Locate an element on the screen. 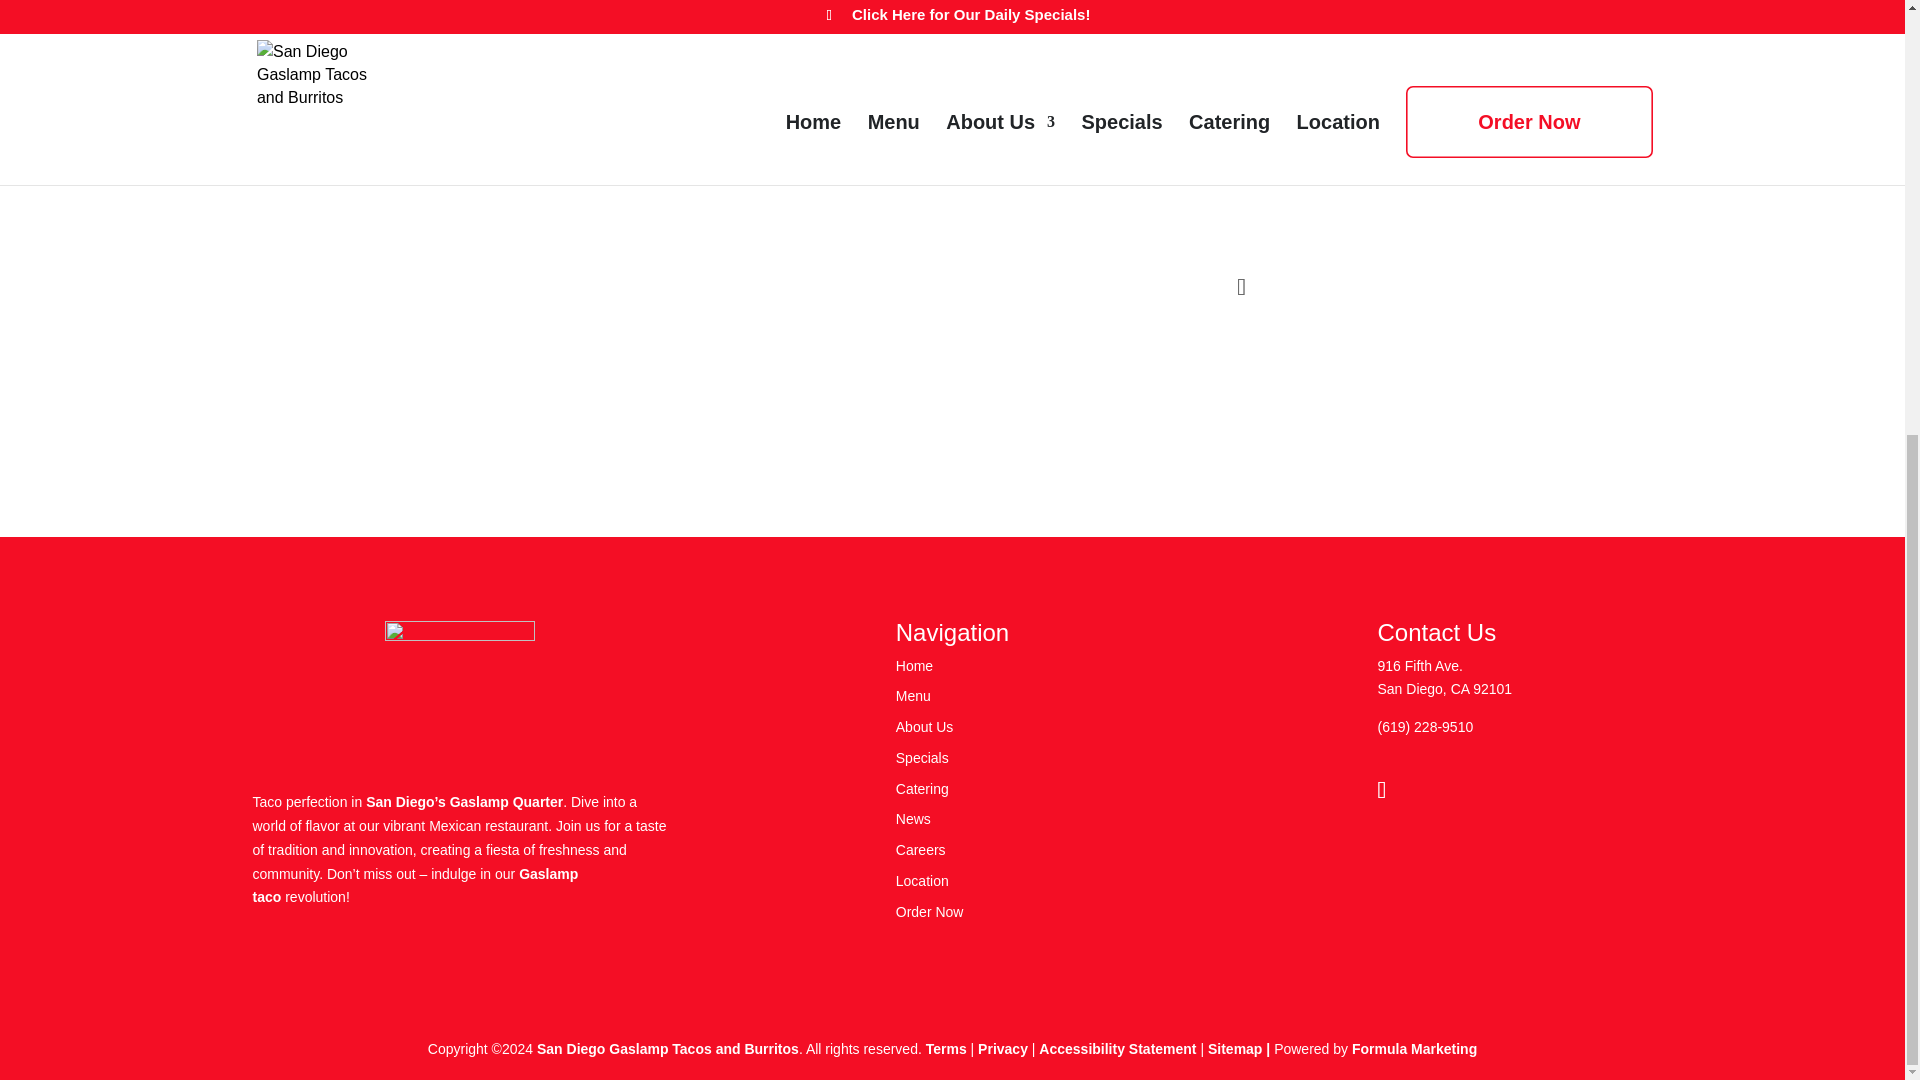 Image resolution: width=1920 pixels, height=1080 pixels. Privacy is located at coordinates (1002, 1049).